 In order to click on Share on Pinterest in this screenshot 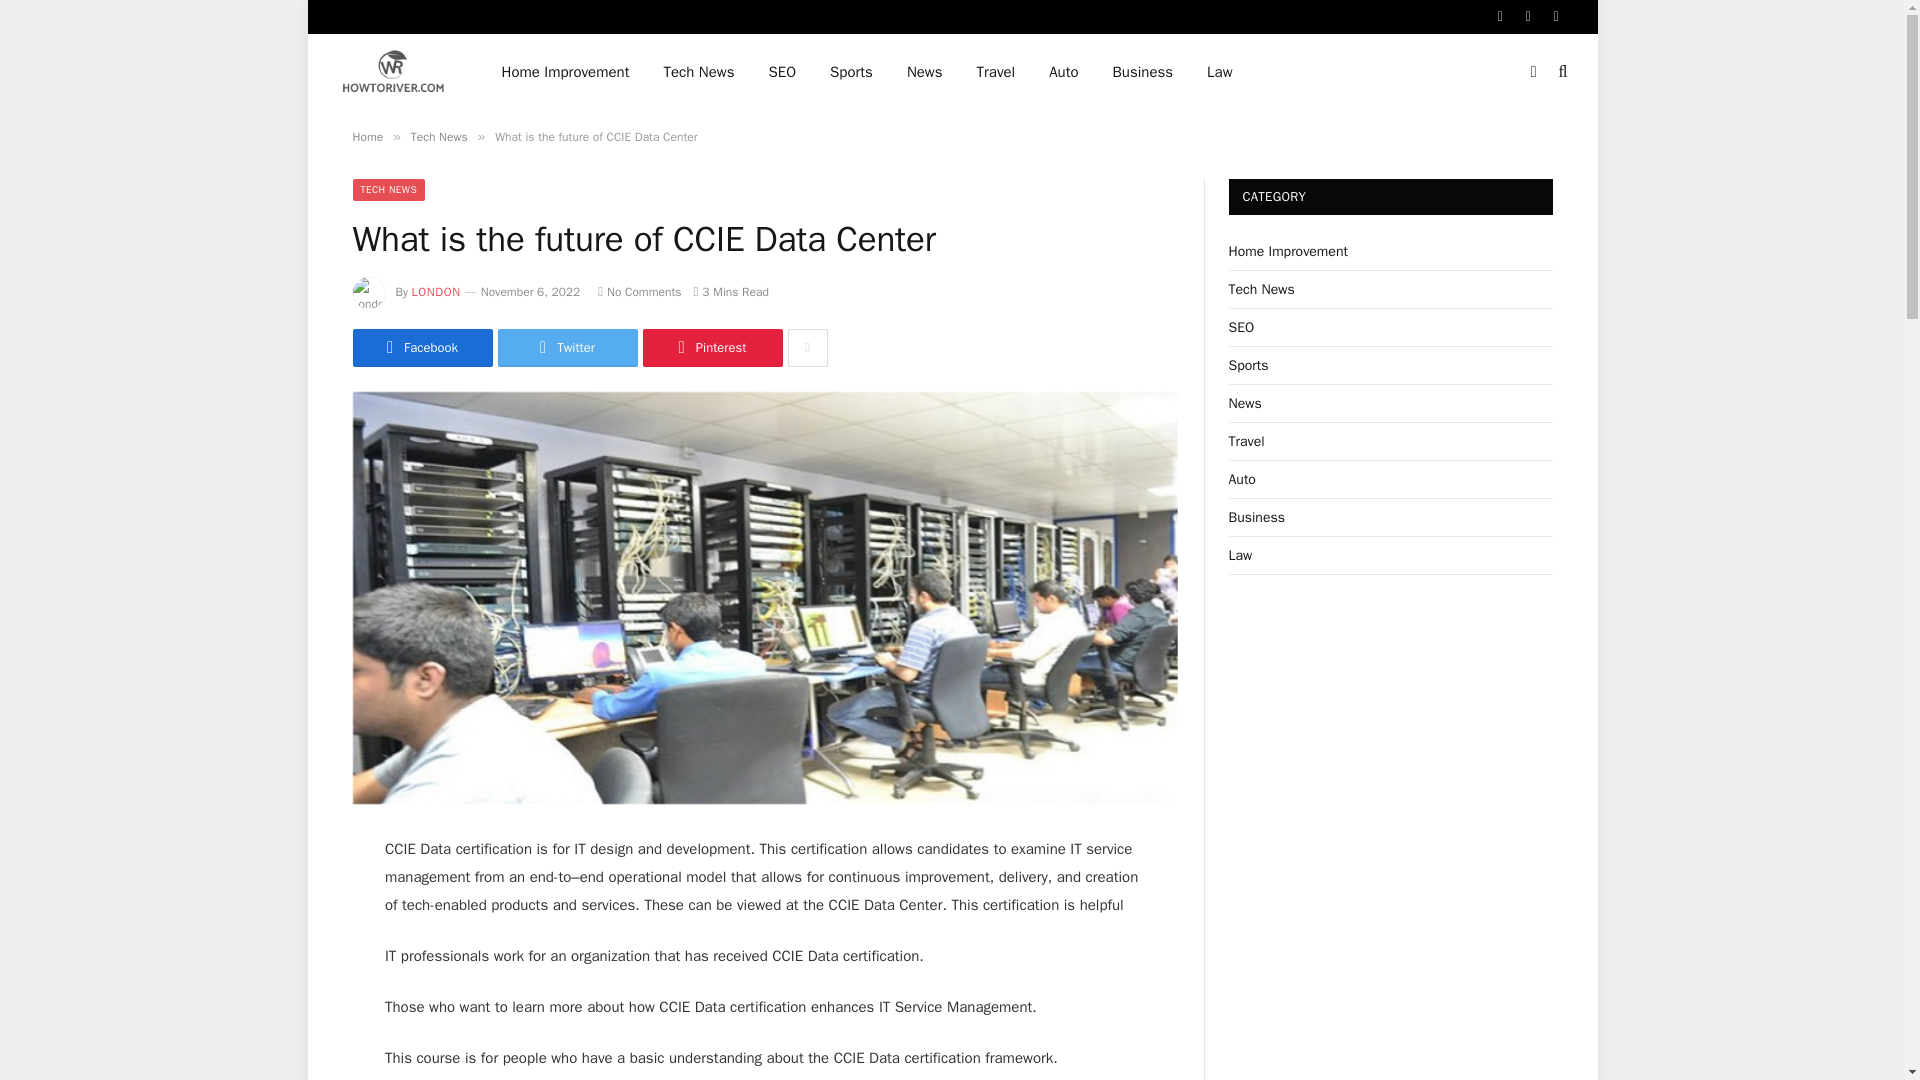, I will do `click(711, 348)`.